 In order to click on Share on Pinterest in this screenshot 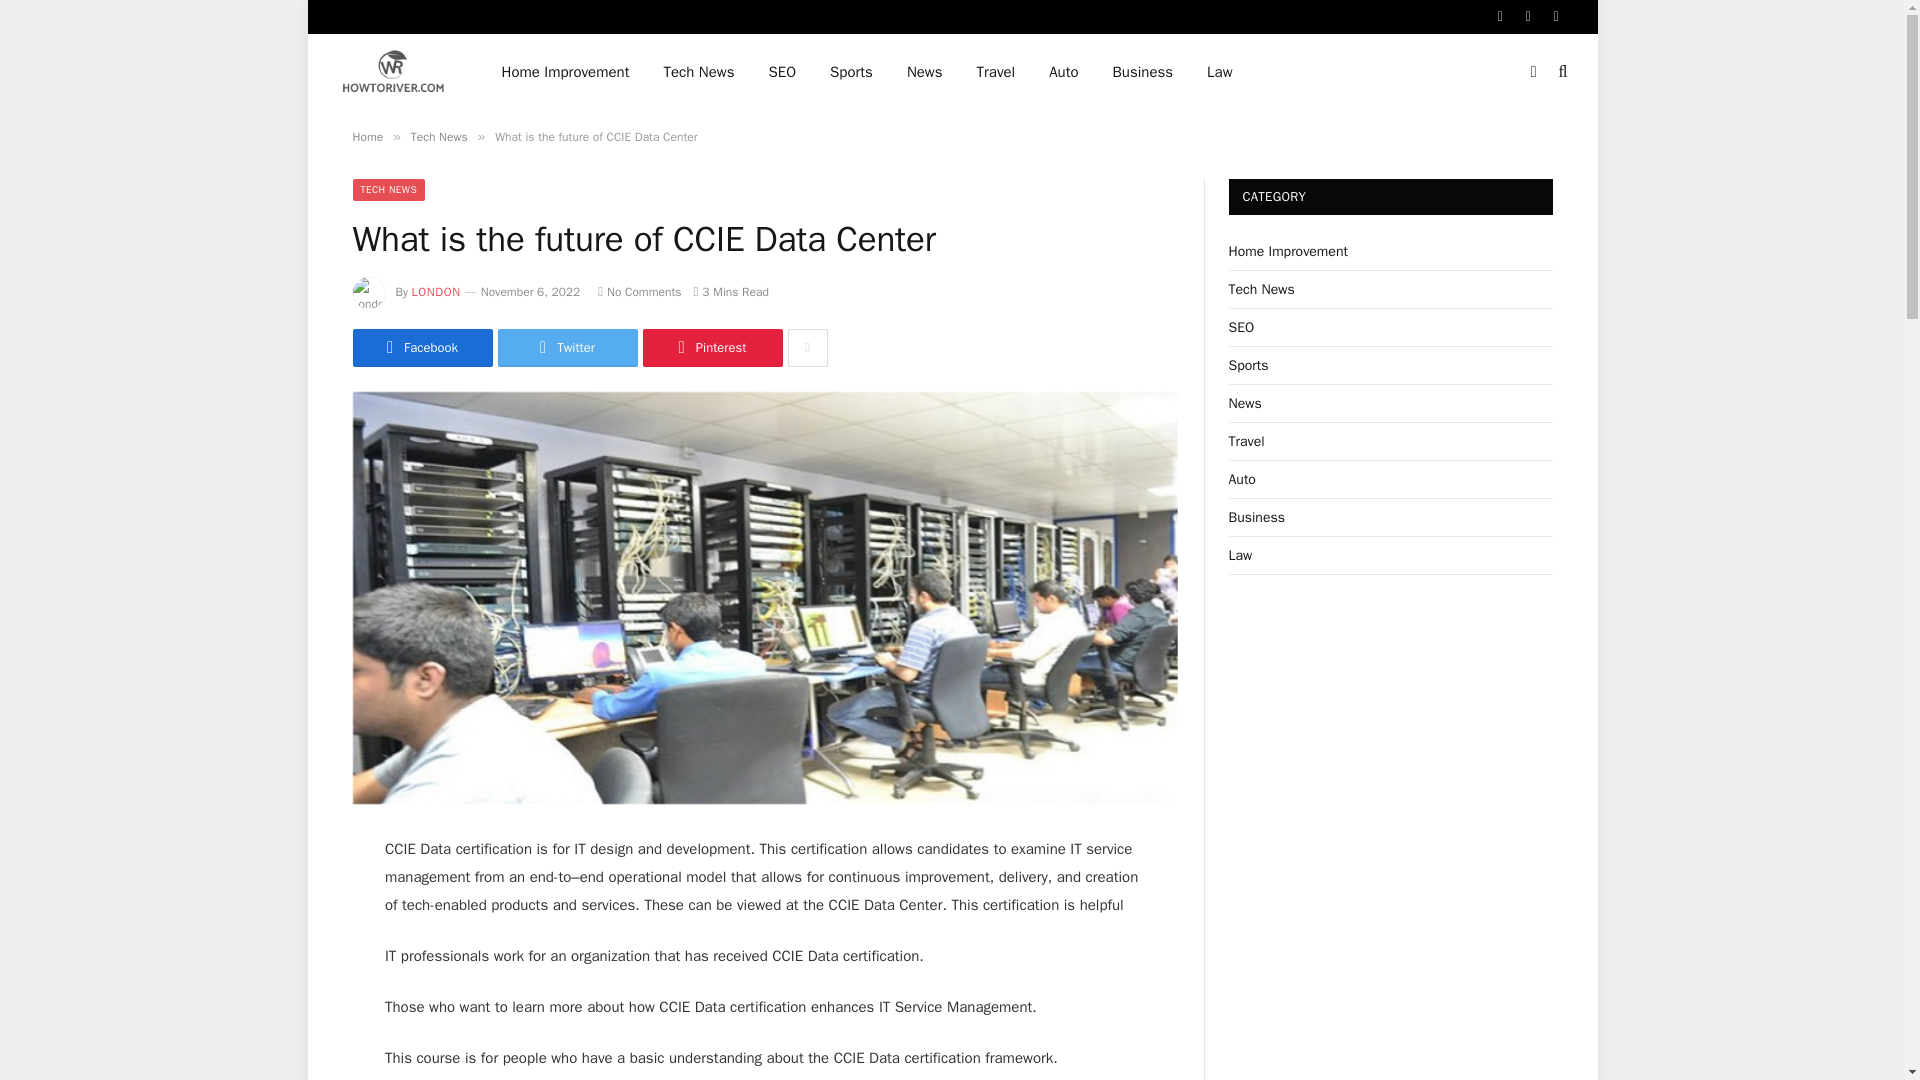, I will do `click(711, 348)`.